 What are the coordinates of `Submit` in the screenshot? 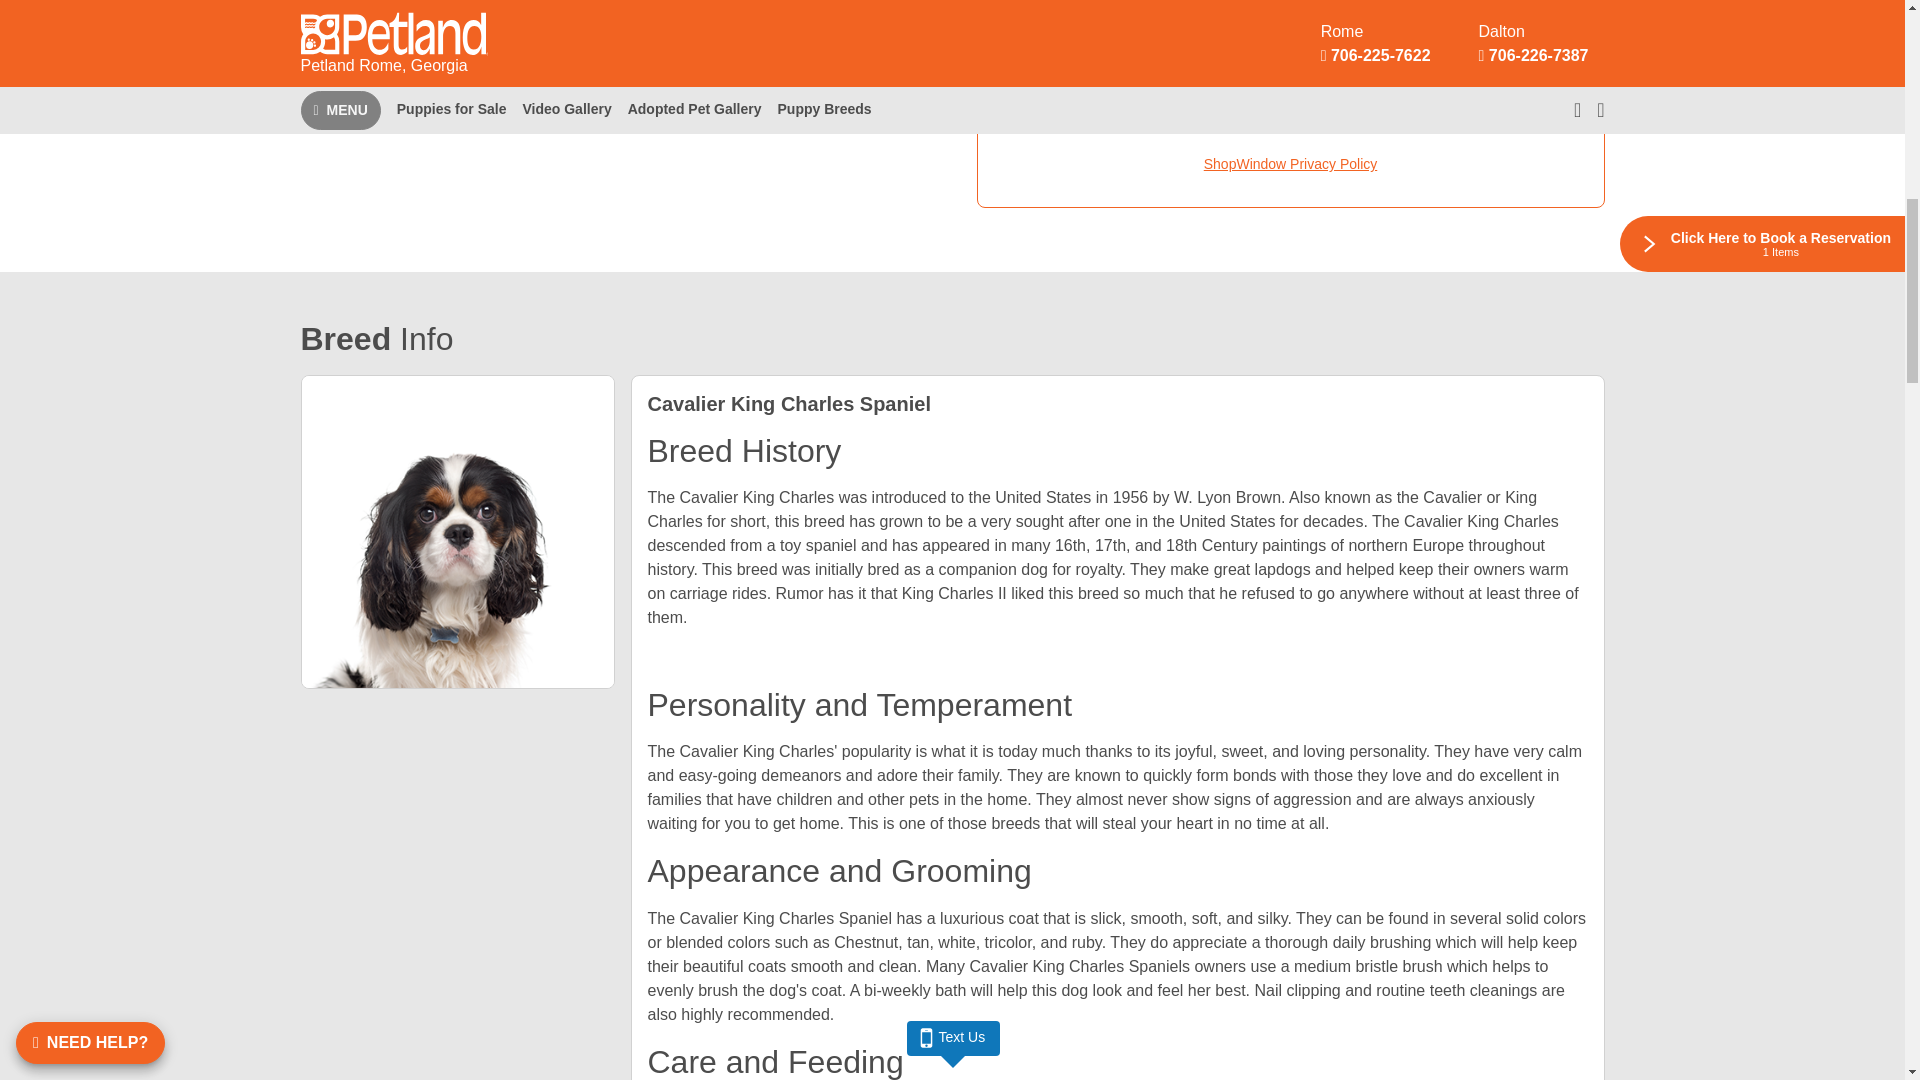 It's located at (1545, 98).